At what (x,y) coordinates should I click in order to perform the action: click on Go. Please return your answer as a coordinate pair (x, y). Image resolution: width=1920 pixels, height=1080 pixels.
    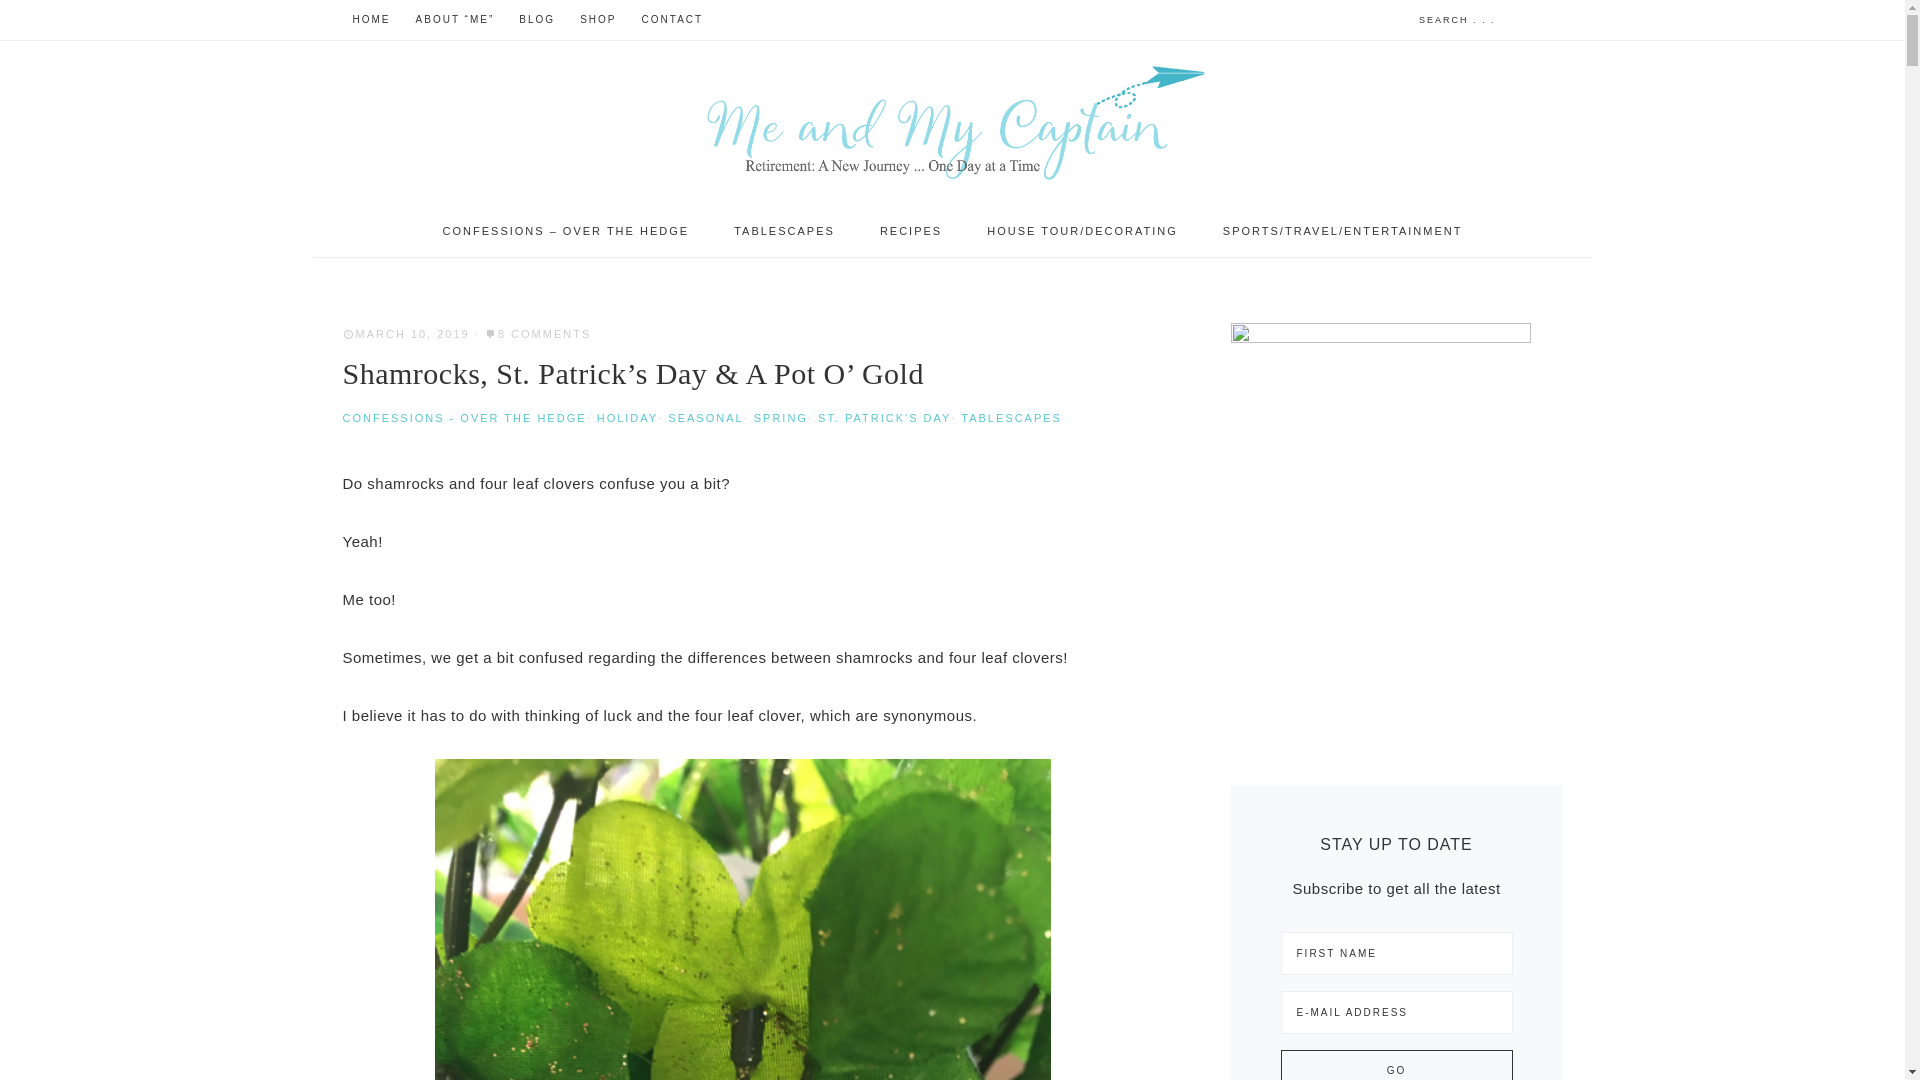
    Looking at the image, I should click on (1396, 1064).